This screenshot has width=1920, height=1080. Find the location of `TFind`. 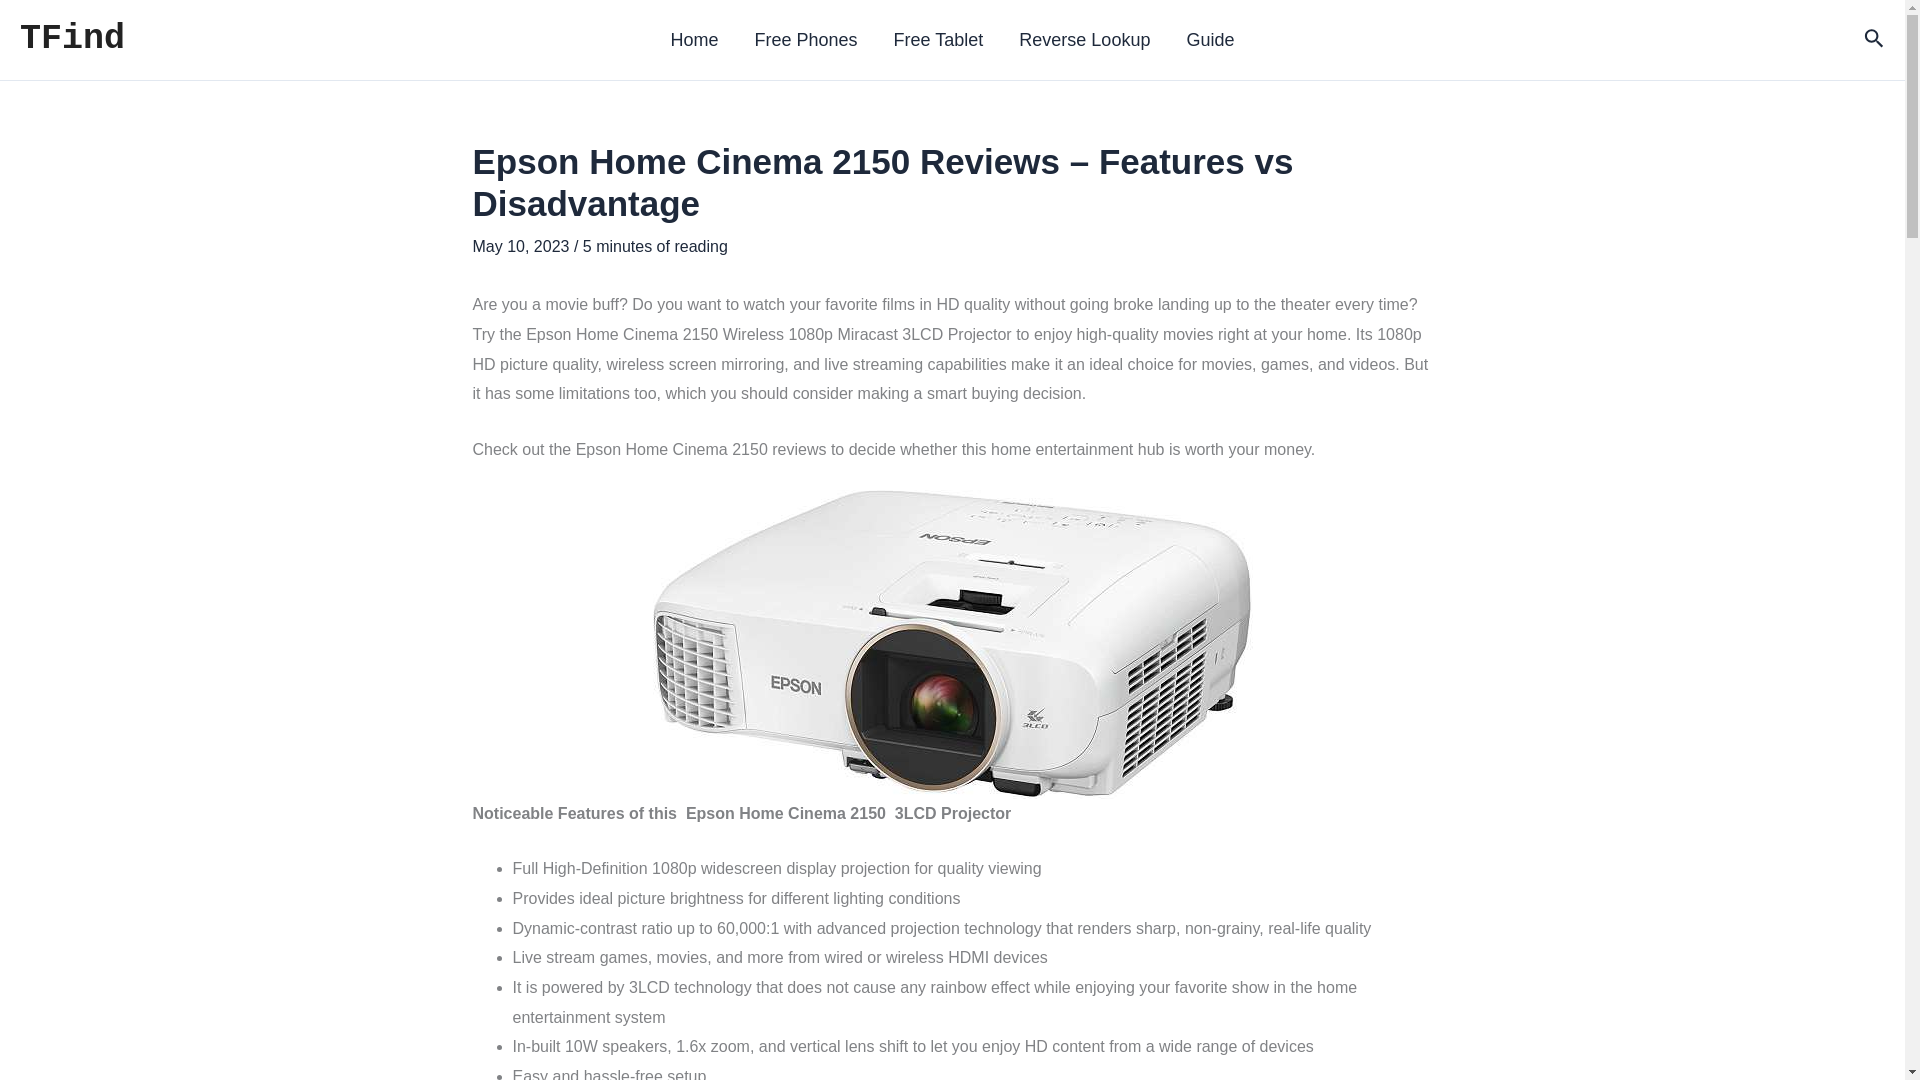

TFind is located at coordinates (72, 39).